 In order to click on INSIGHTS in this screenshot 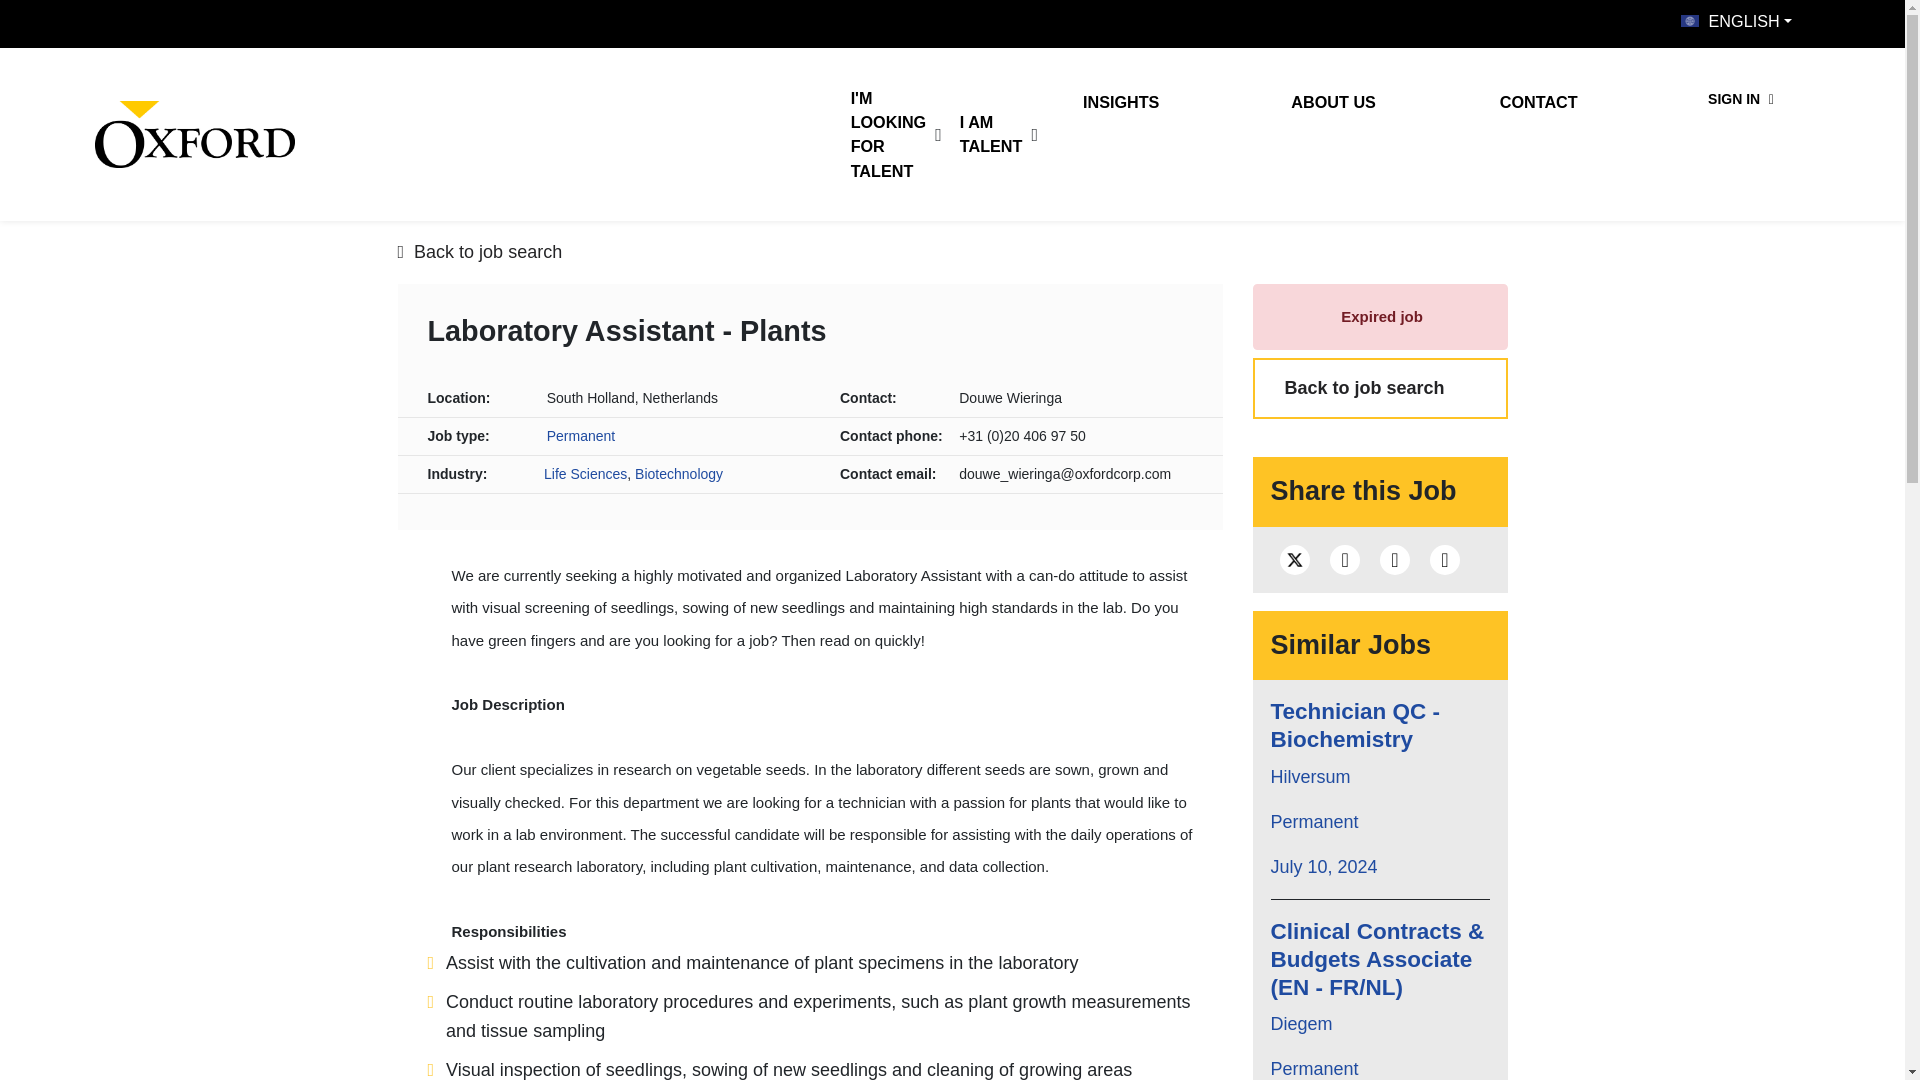, I will do `click(1150, 103)`.